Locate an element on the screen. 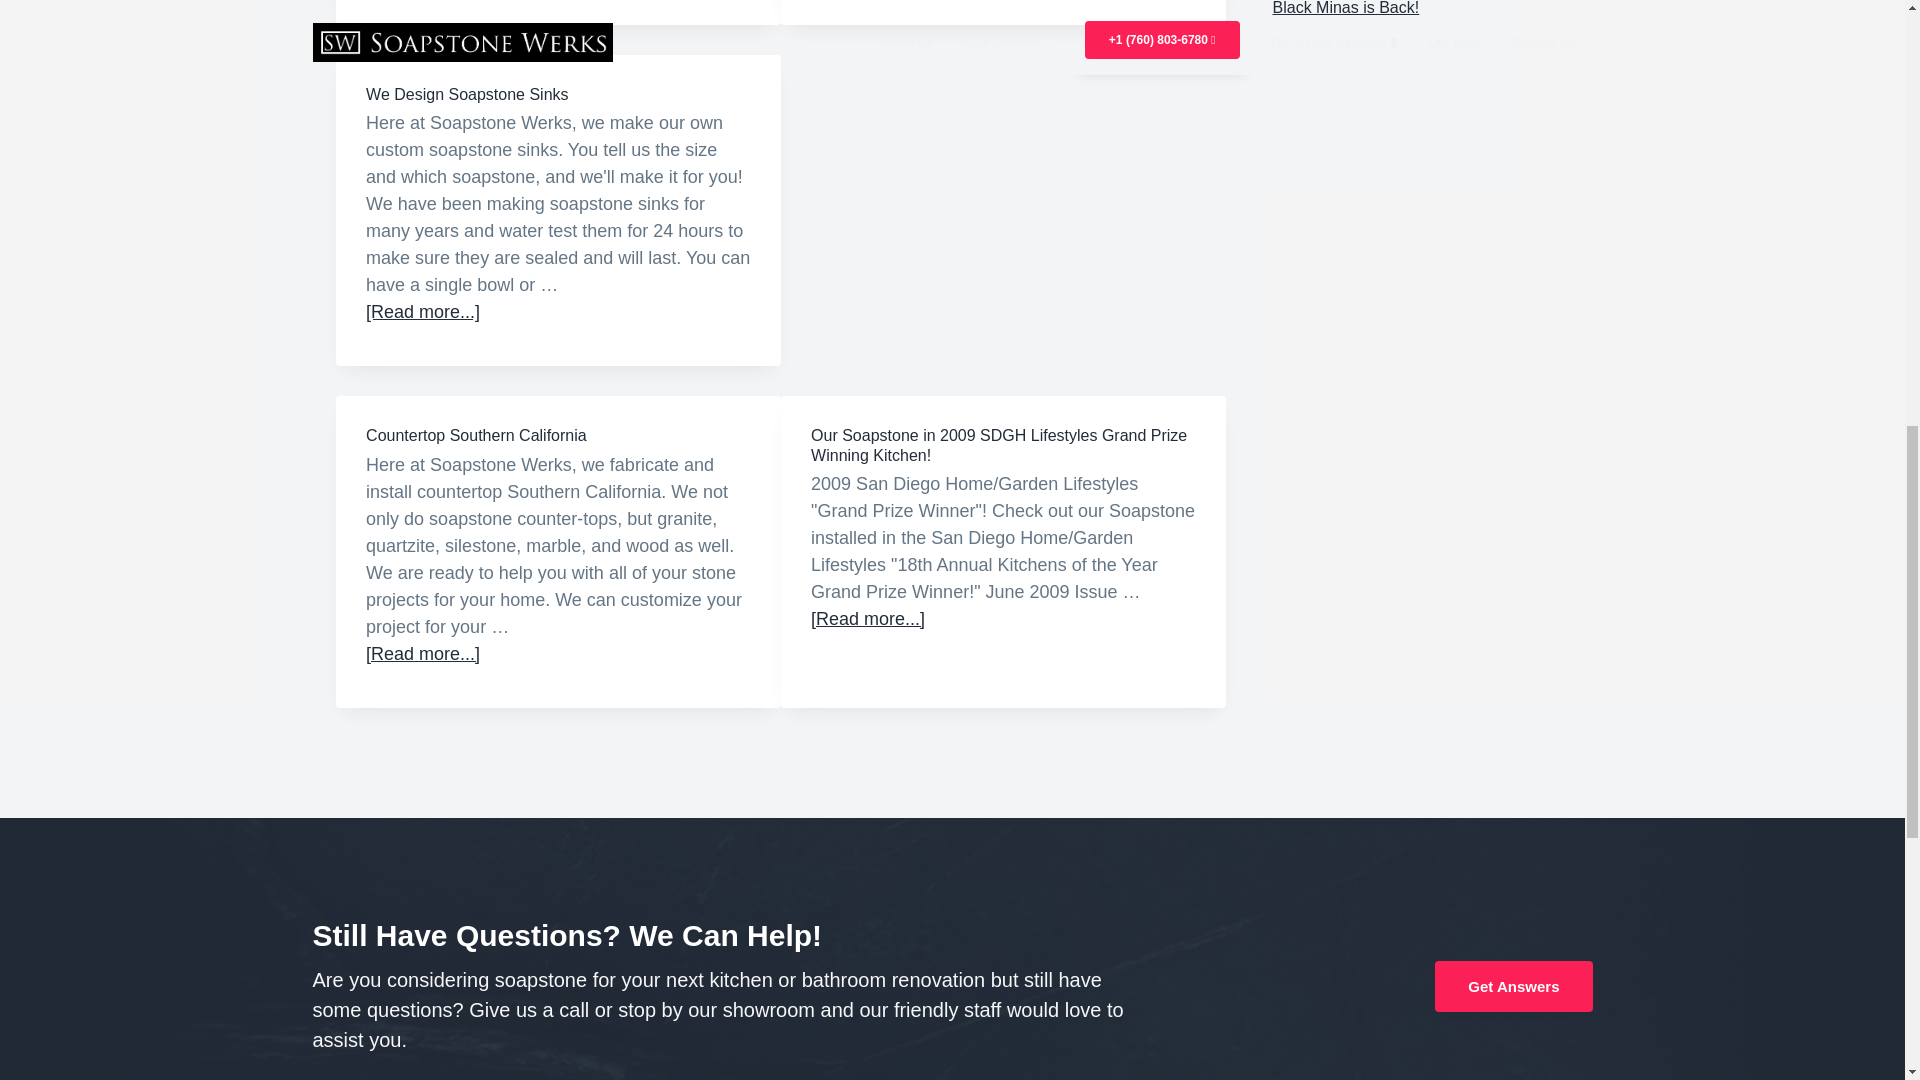  Countertop Southern California is located at coordinates (476, 434).